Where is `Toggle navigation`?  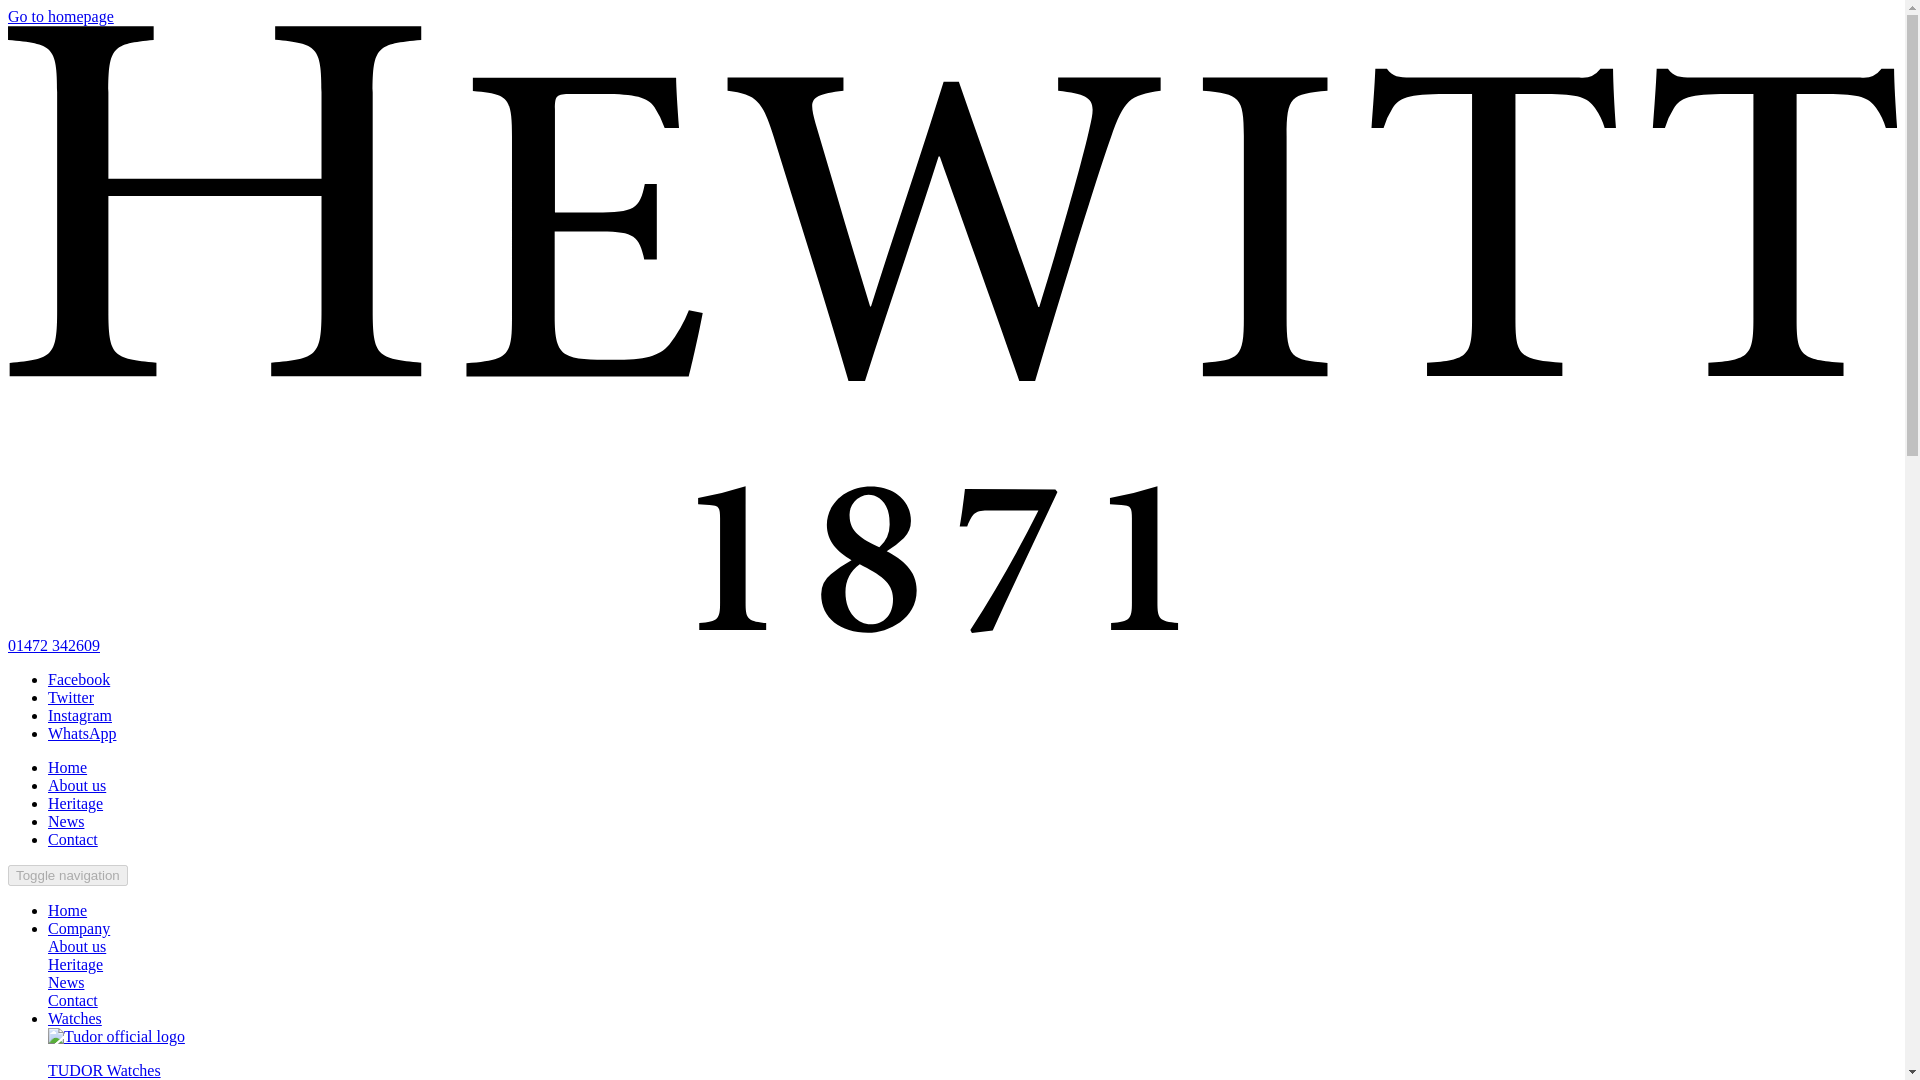 Toggle navigation is located at coordinates (68, 875).